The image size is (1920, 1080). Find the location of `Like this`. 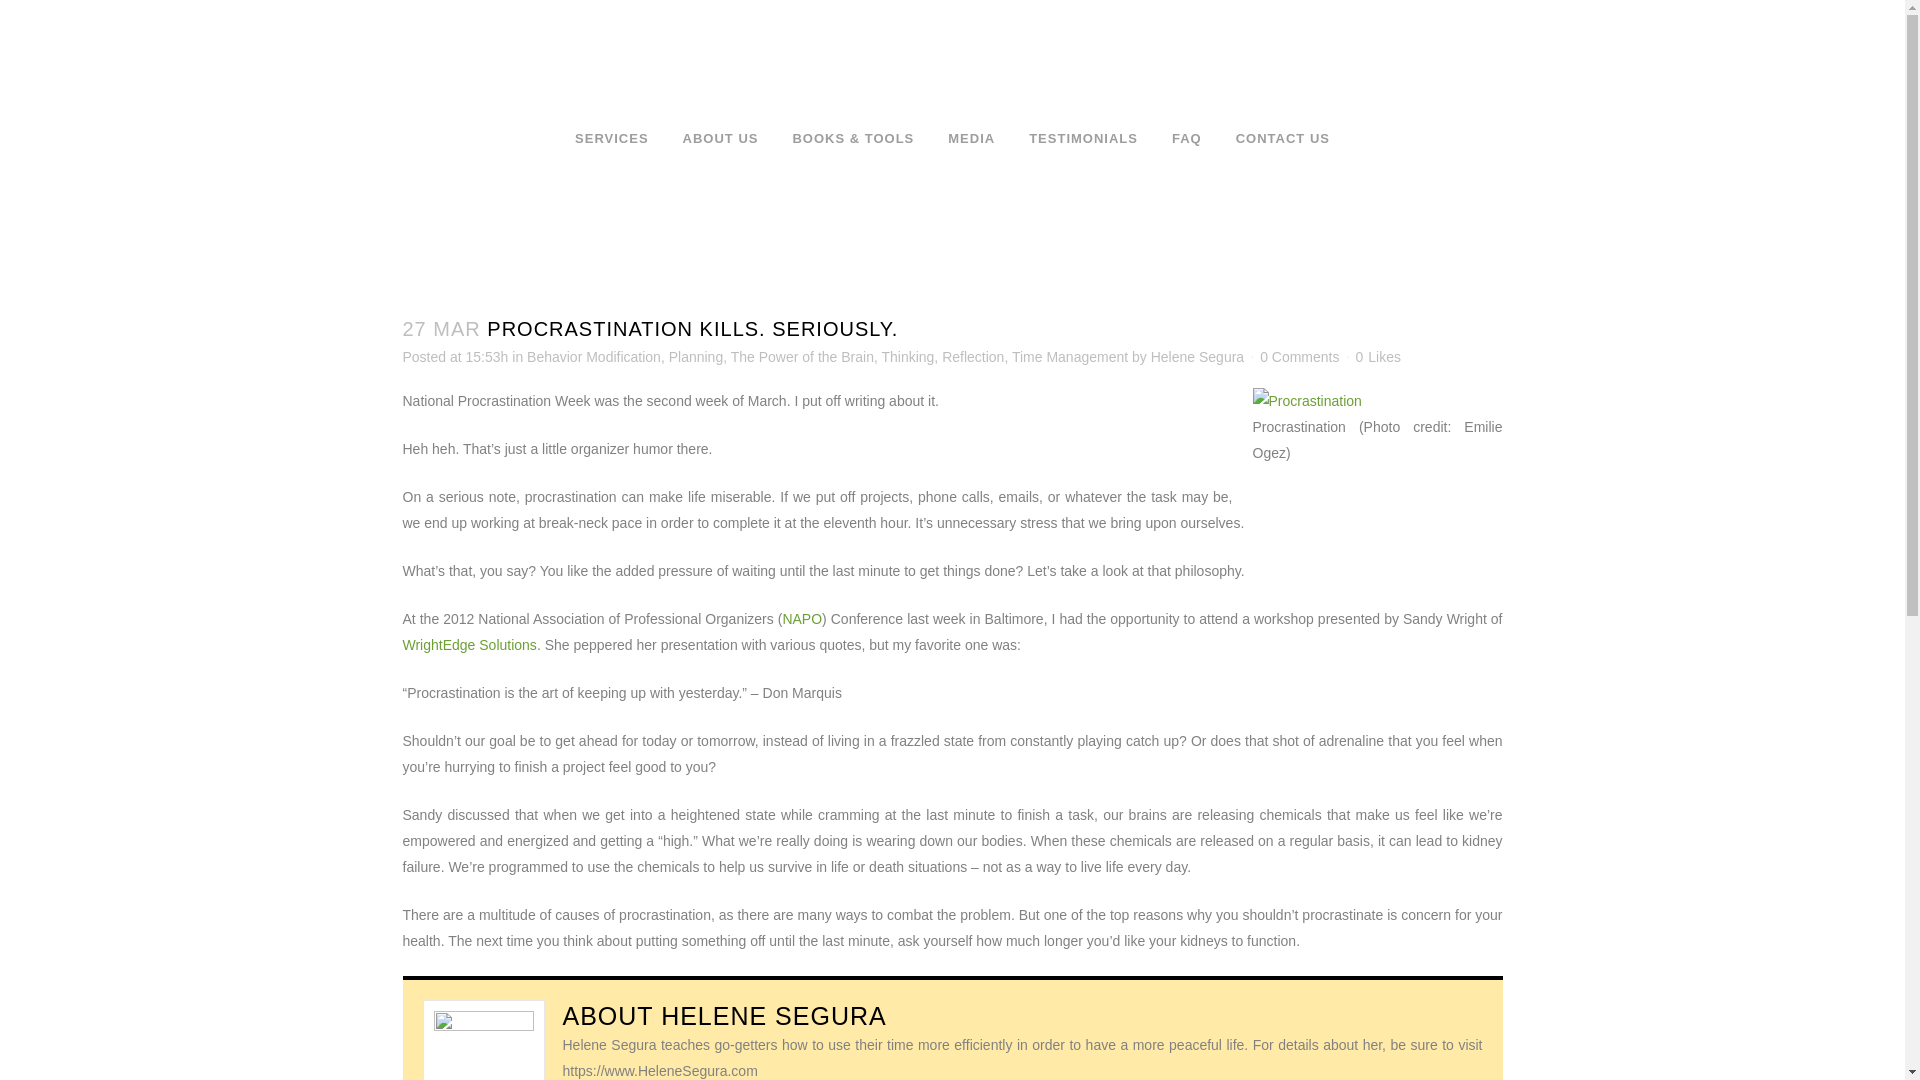

Like this is located at coordinates (1377, 356).